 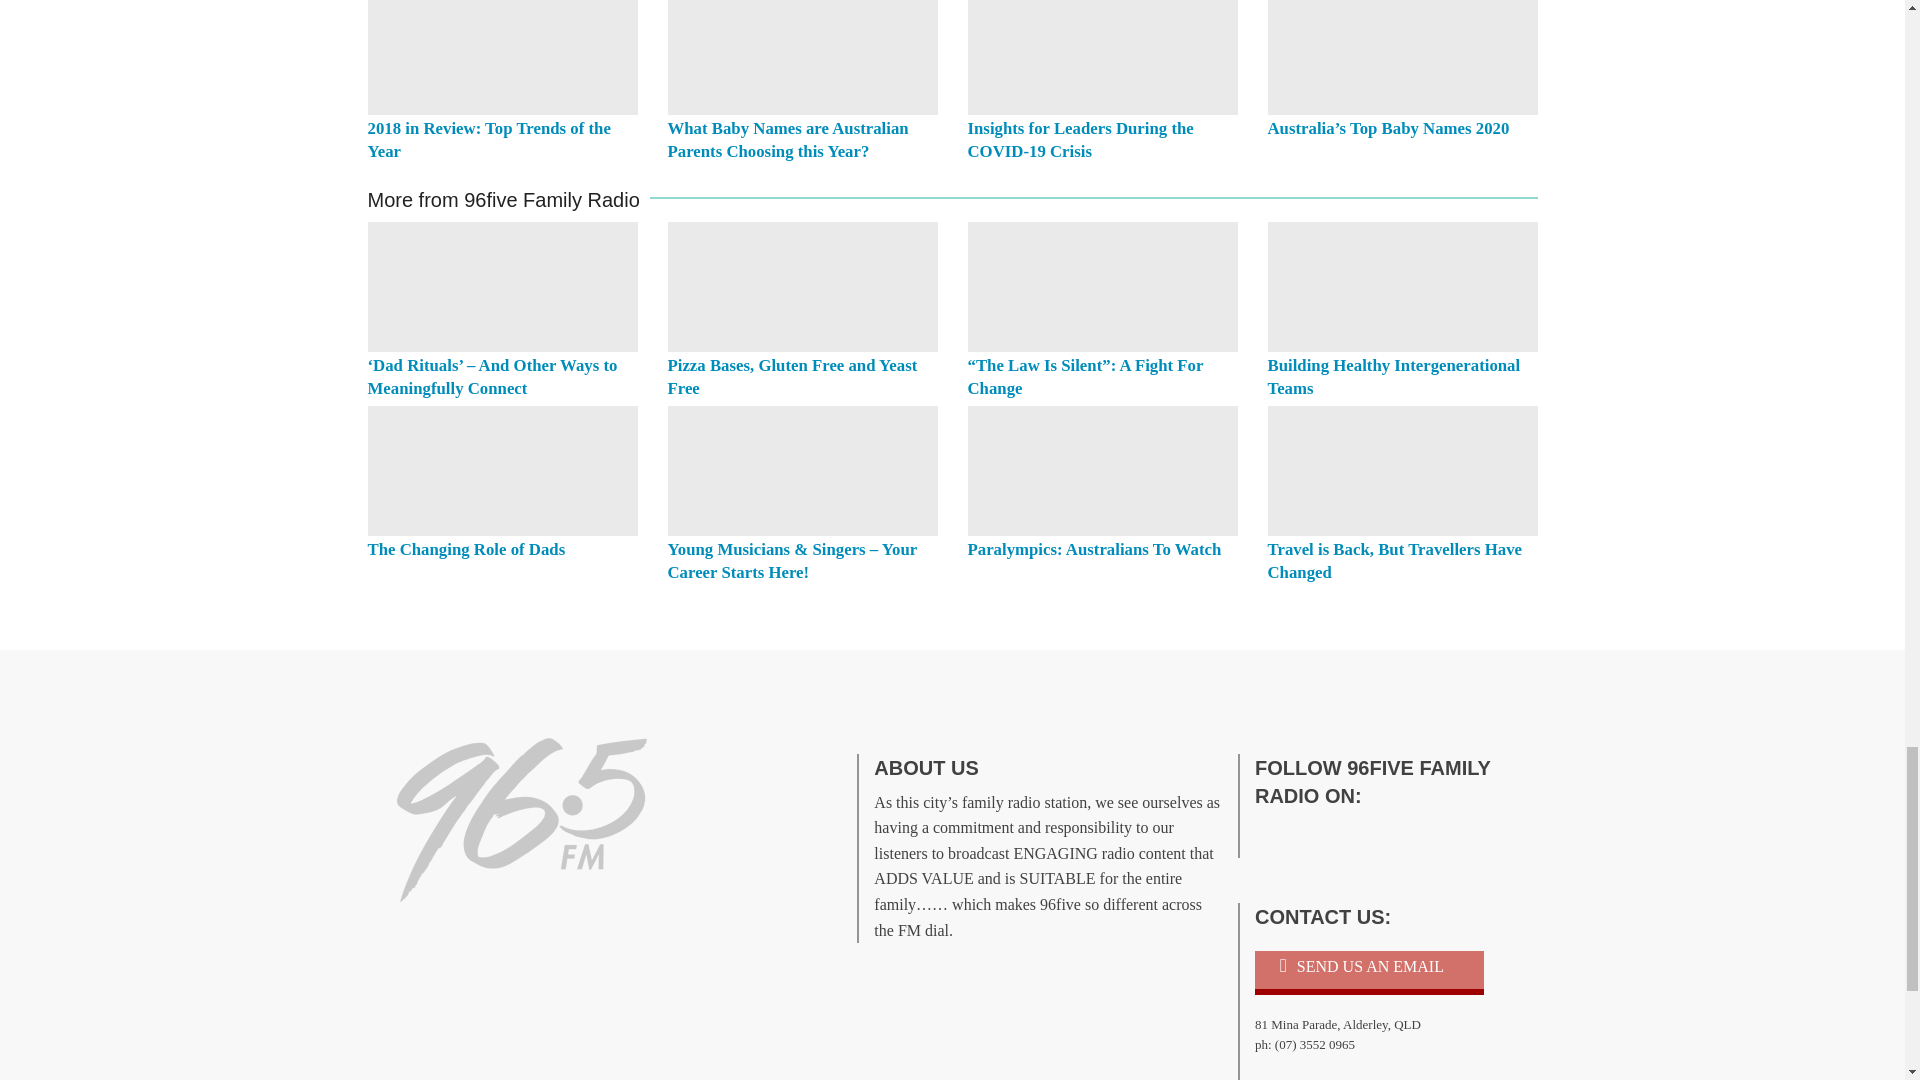 I want to click on Pizza Bases, Gluten Free and Yeast Free, so click(x=792, y=377).